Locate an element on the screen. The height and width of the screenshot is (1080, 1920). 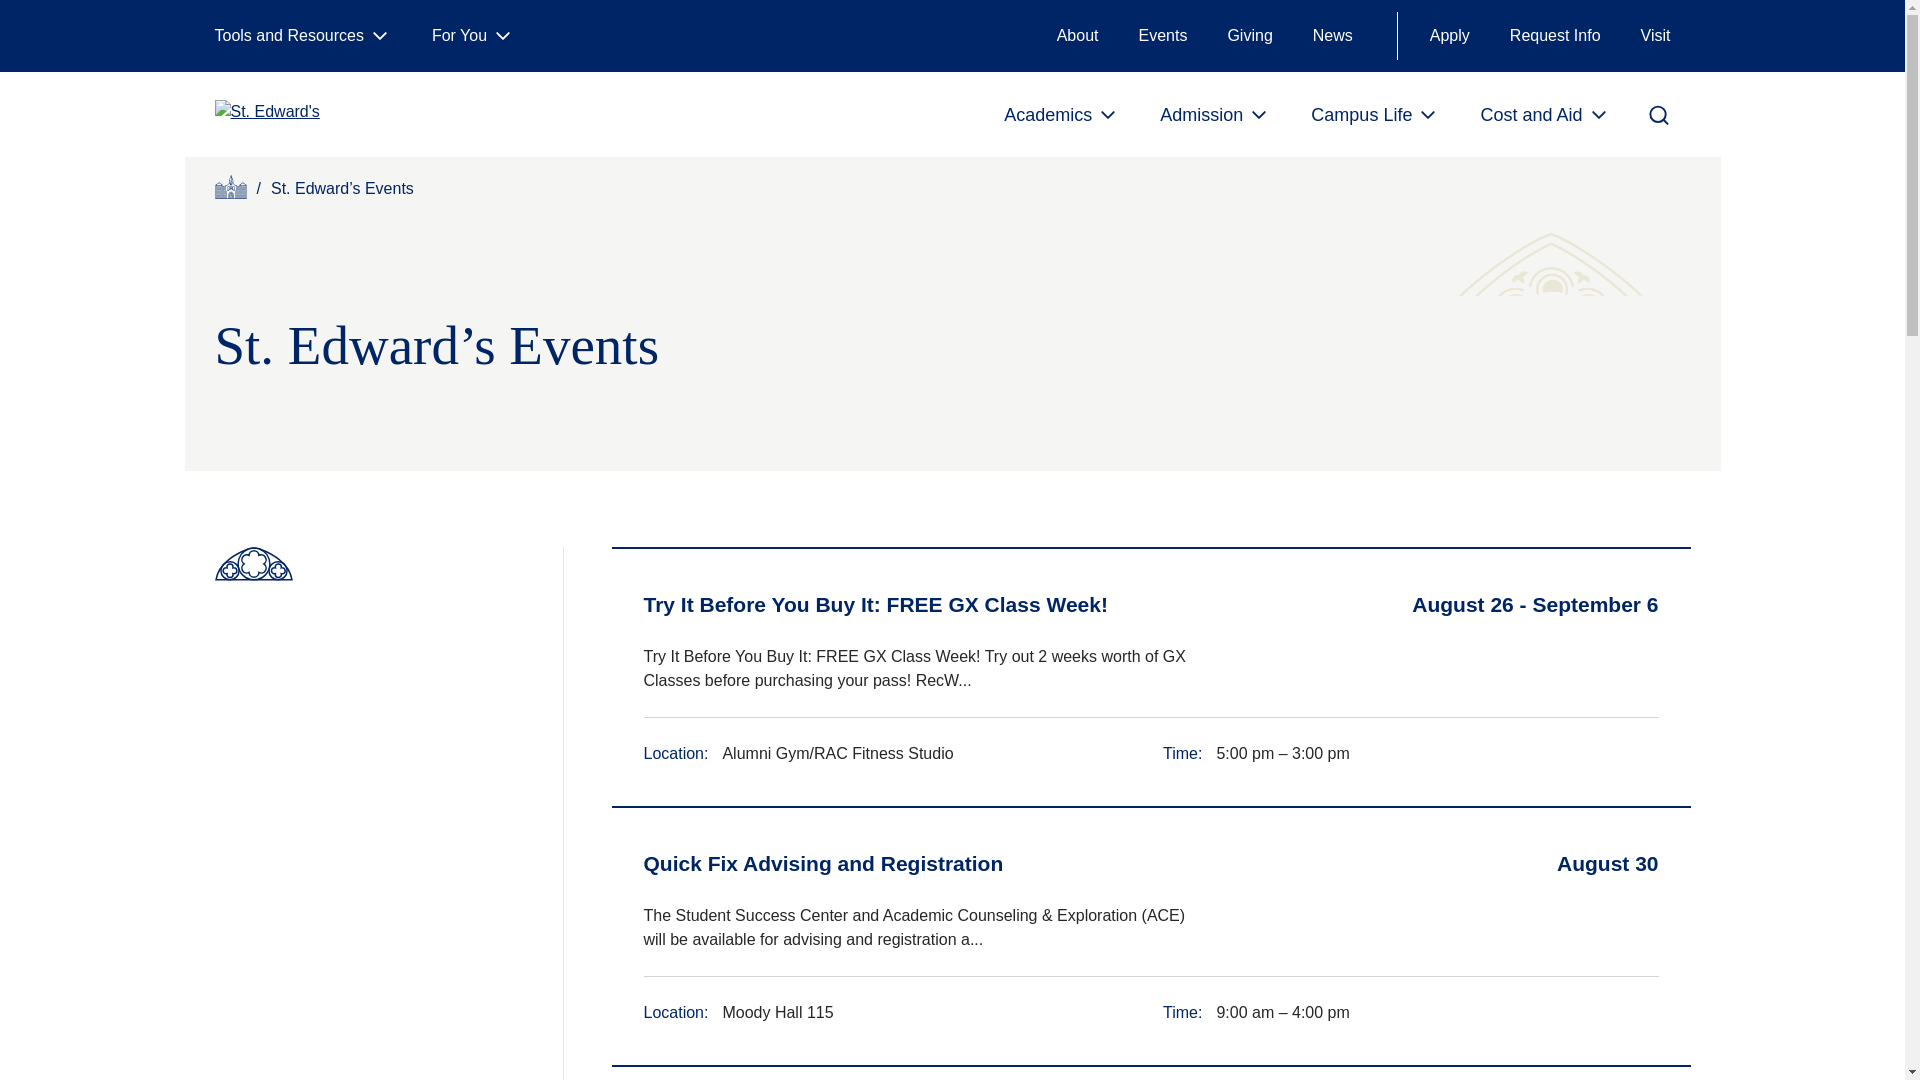
For You is located at coordinates (473, 36).